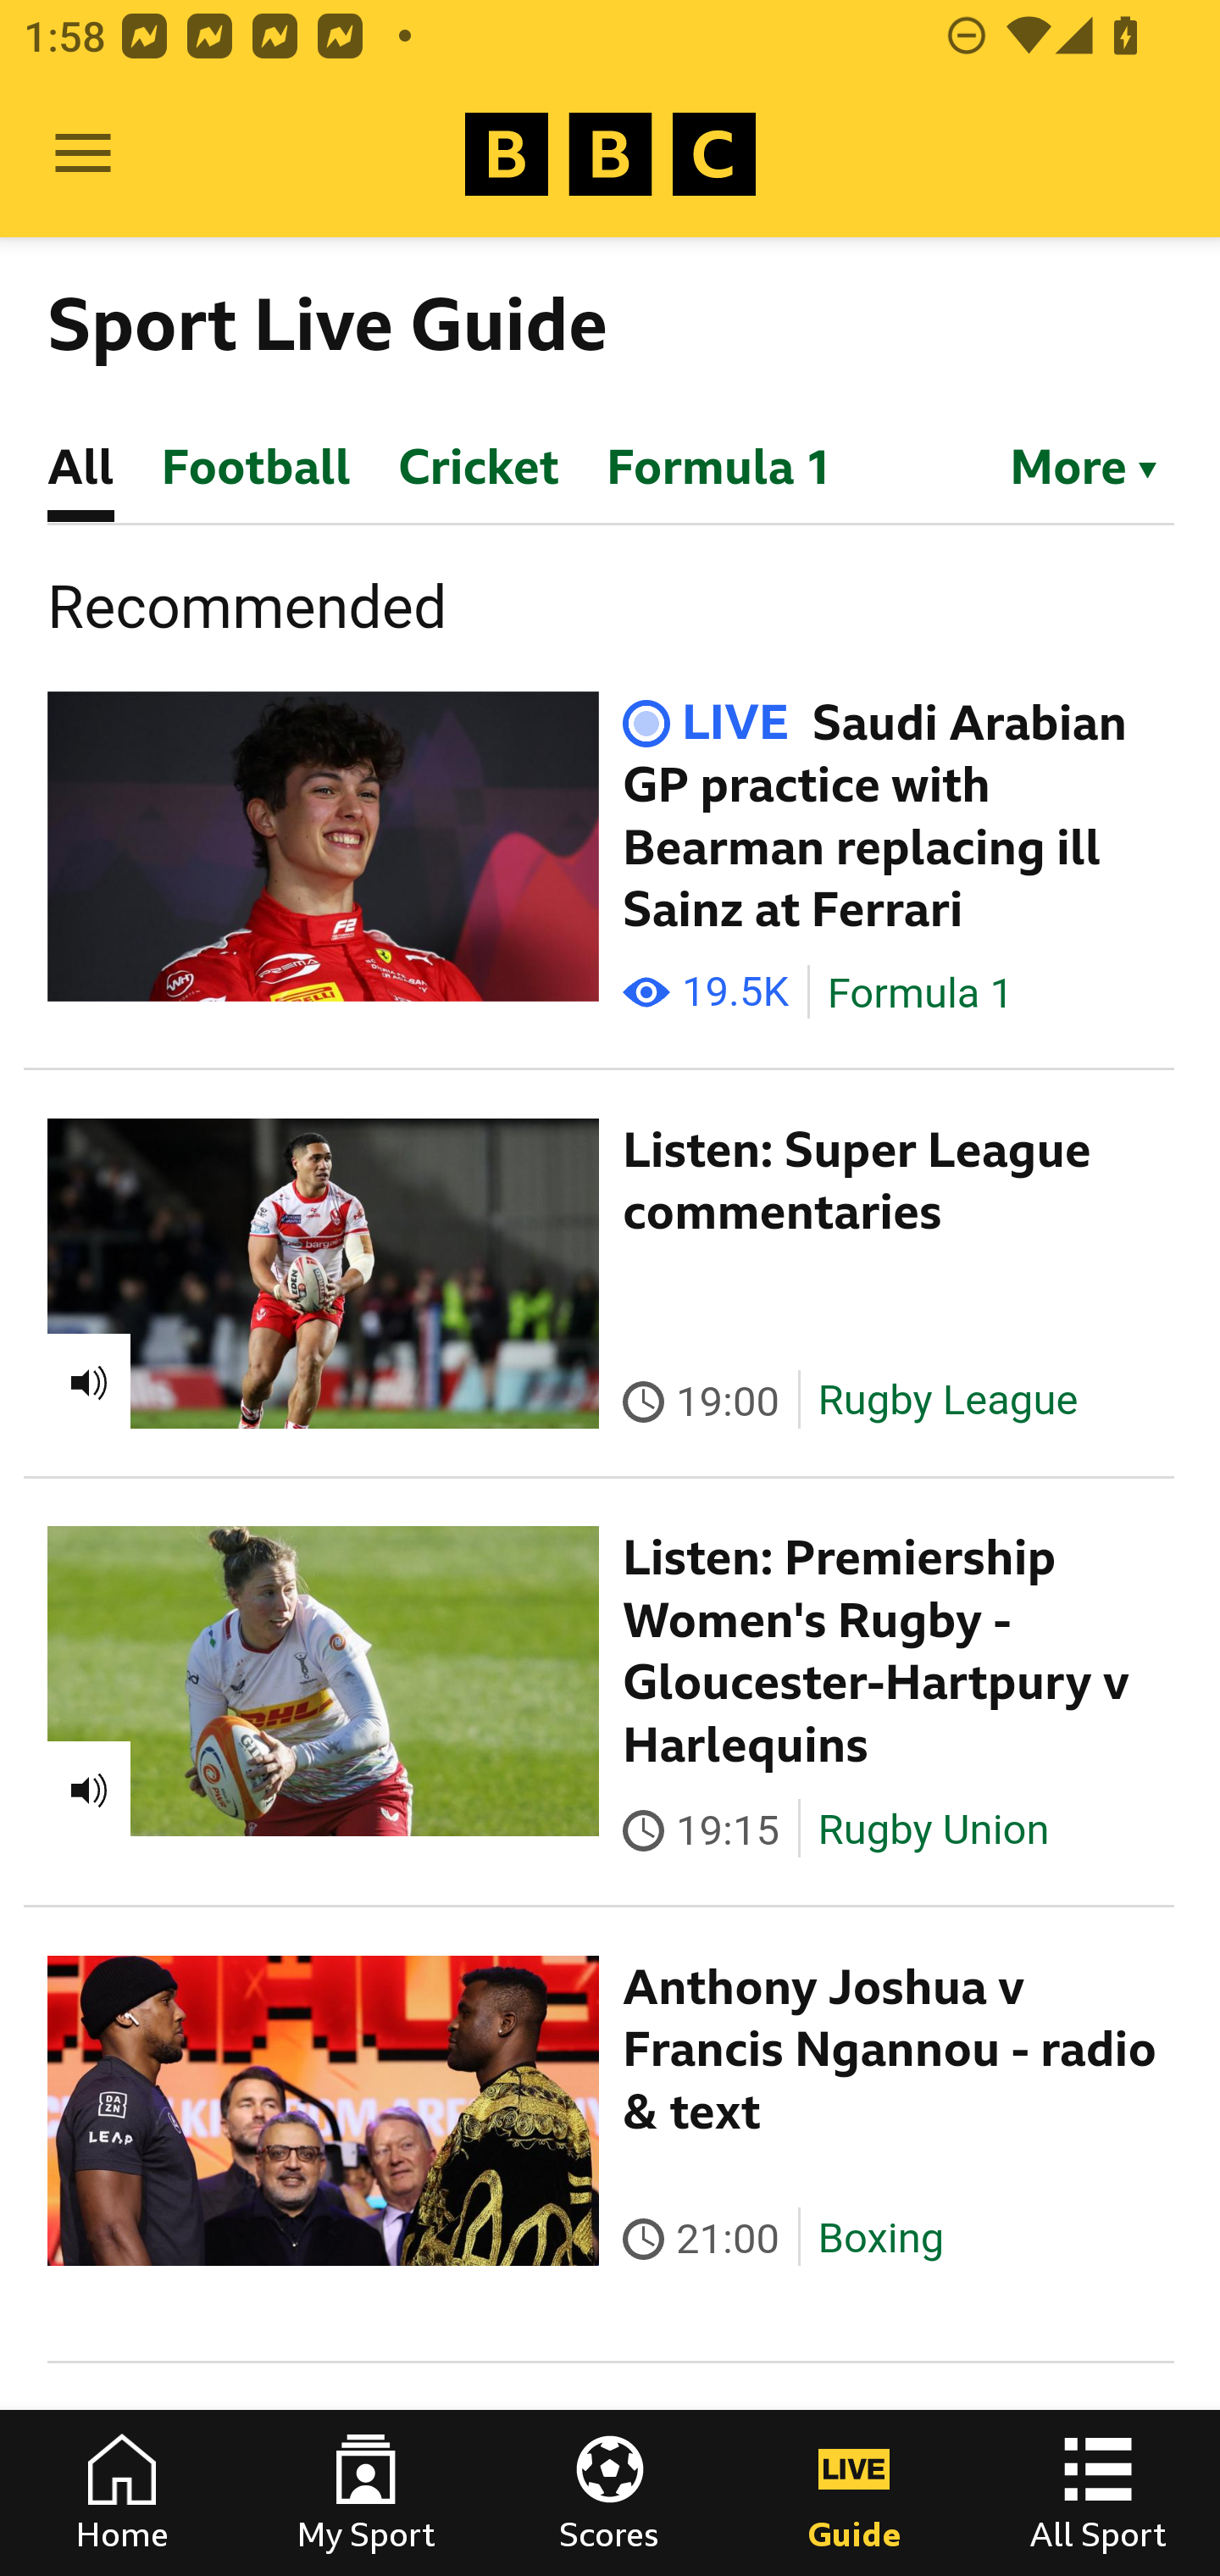 The height and width of the screenshot is (2576, 1220). Describe the element at coordinates (890, 2049) in the screenshot. I see `Anthony Joshua v Francis Ngannou - radio & text` at that location.